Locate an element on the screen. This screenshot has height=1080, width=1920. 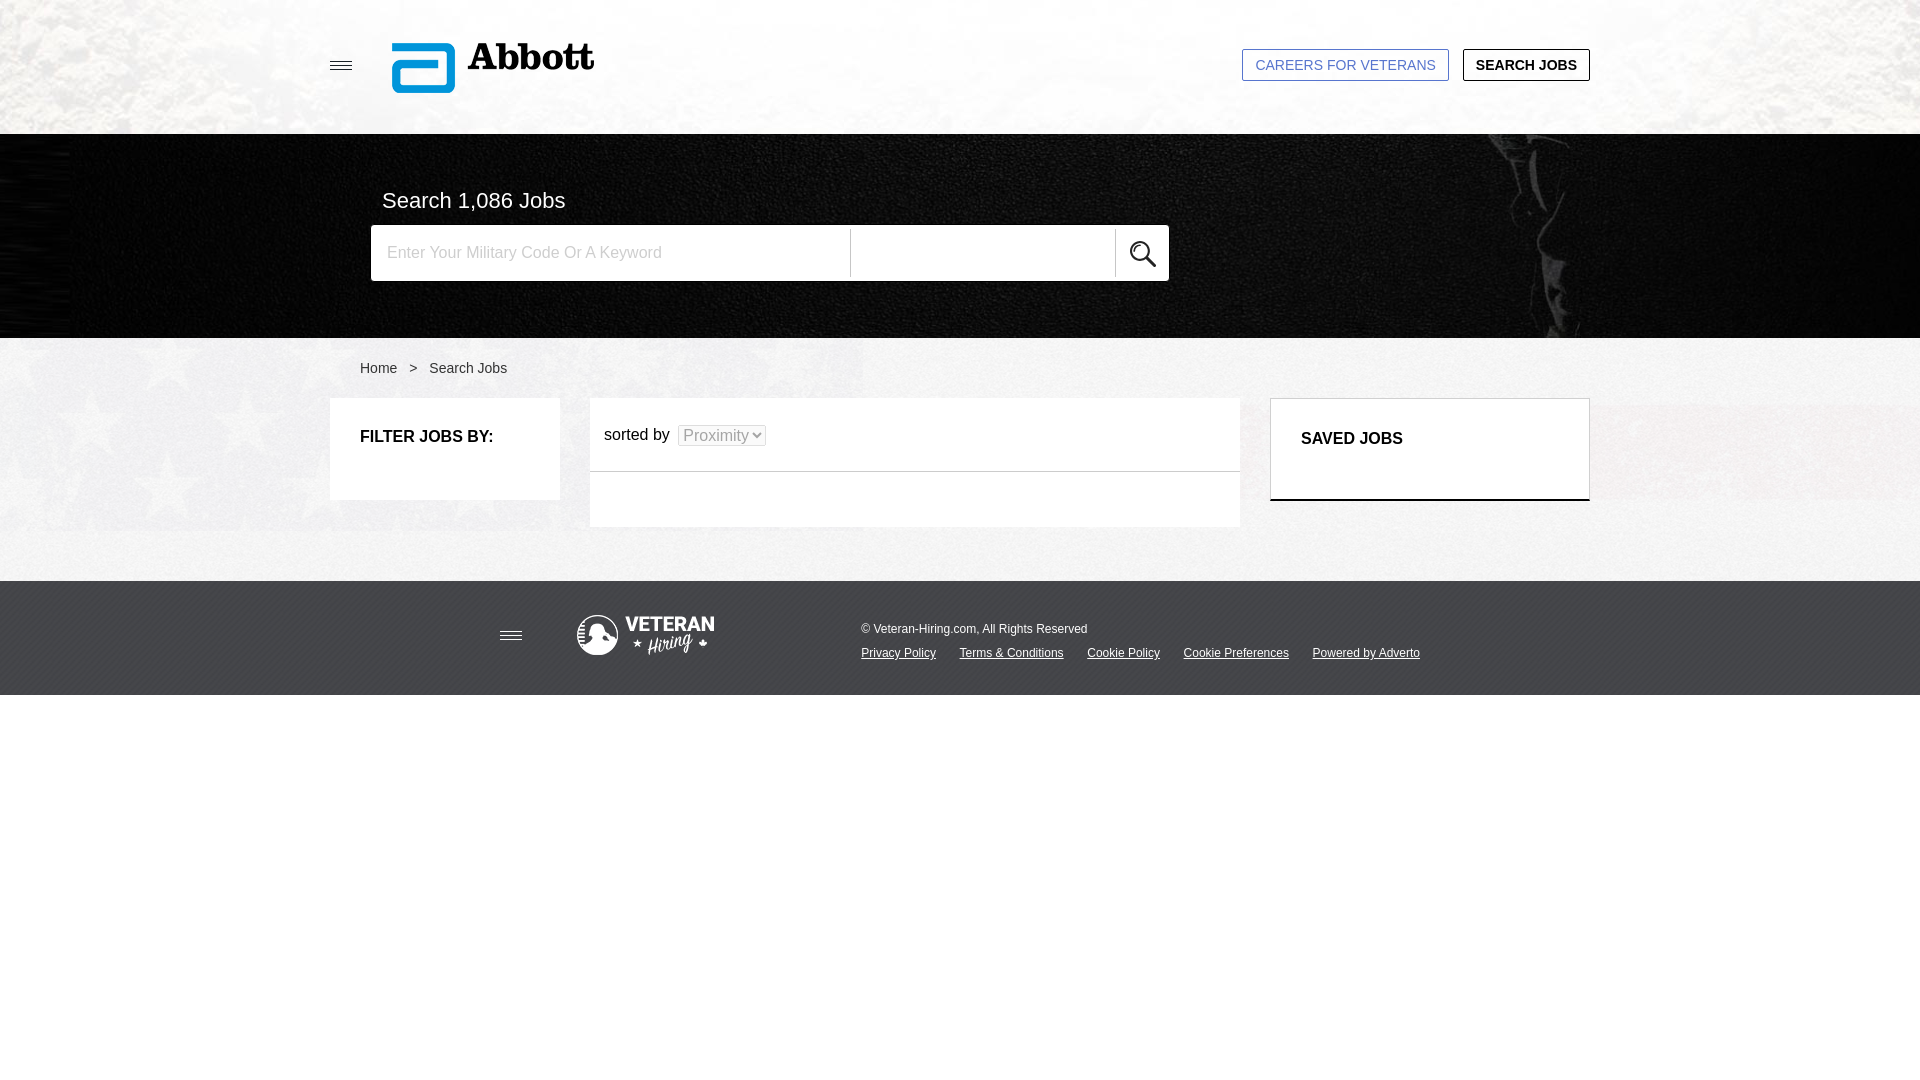
CAREERS FOR VETERANS is located at coordinates (1344, 64).